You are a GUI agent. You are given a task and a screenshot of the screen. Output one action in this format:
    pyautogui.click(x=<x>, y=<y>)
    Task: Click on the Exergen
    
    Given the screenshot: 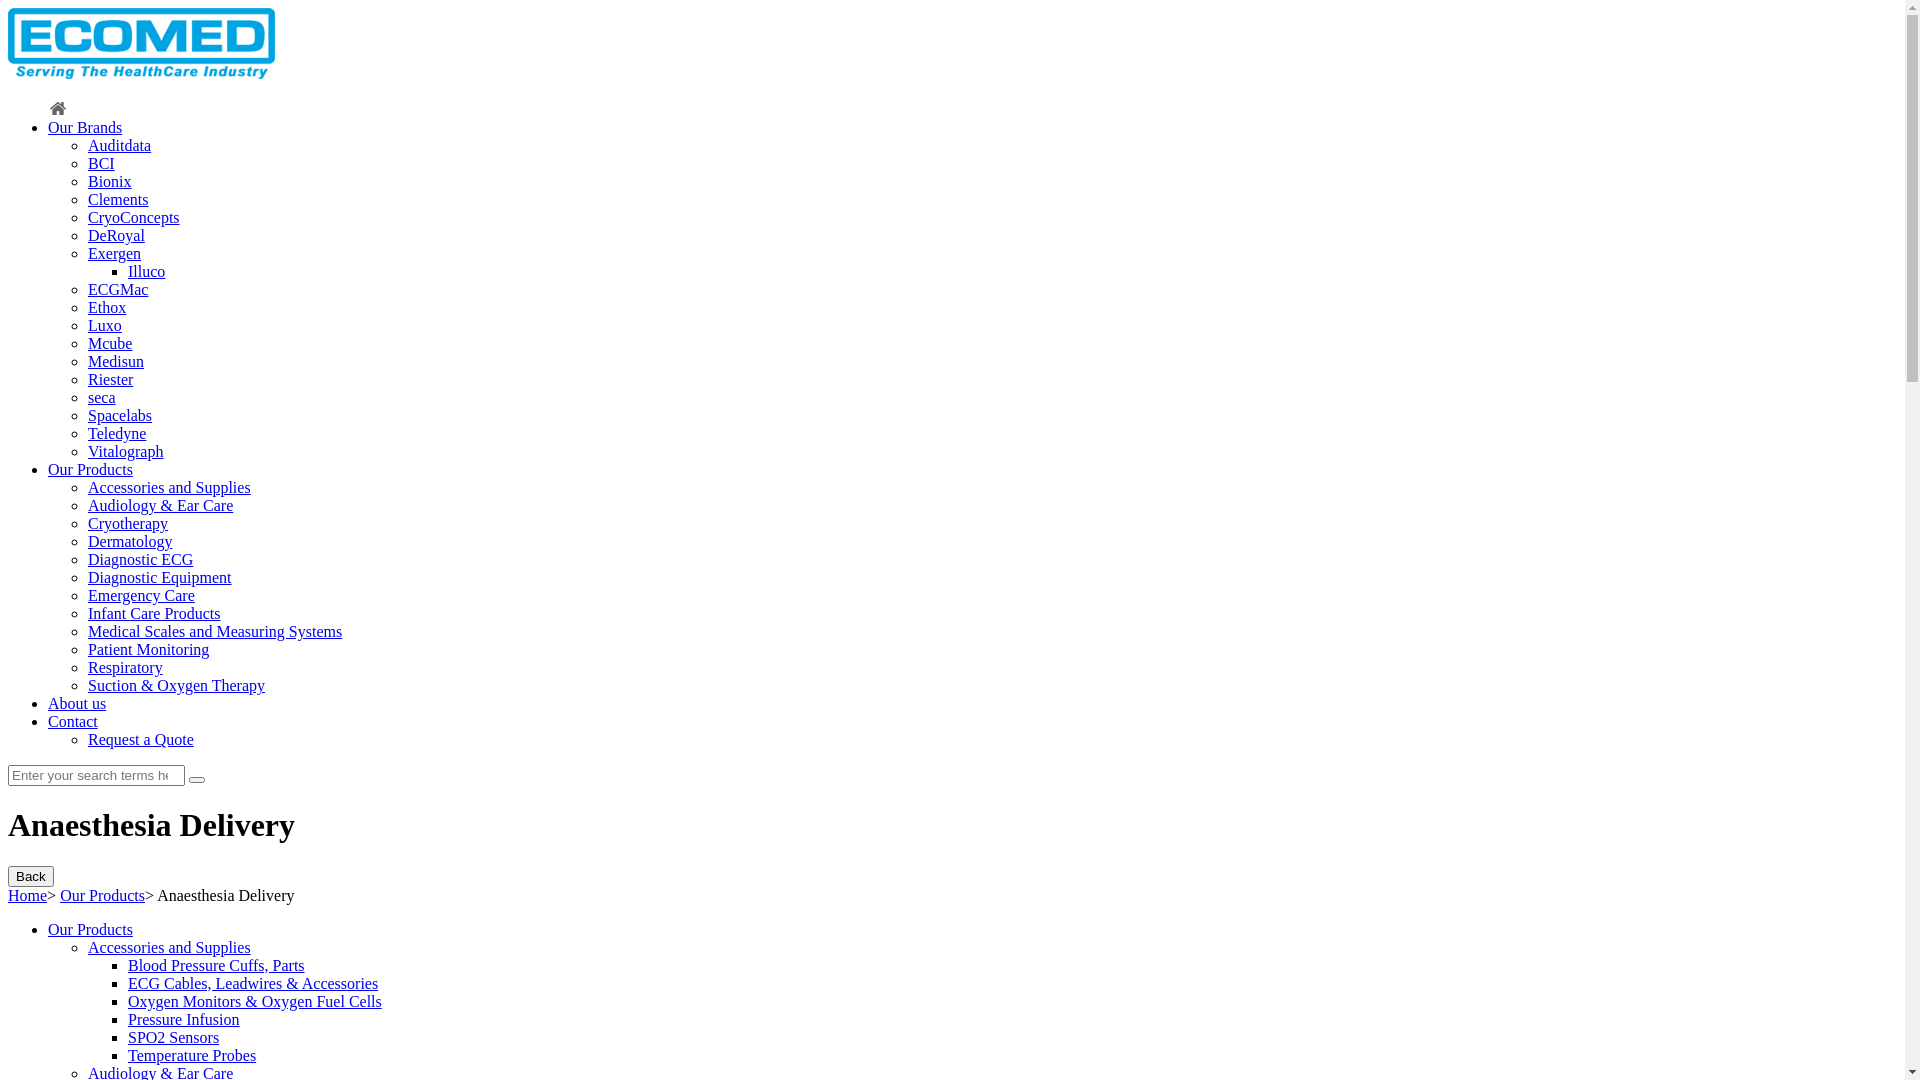 What is the action you would take?
    pyautogui.click(x=114, y=254)
    